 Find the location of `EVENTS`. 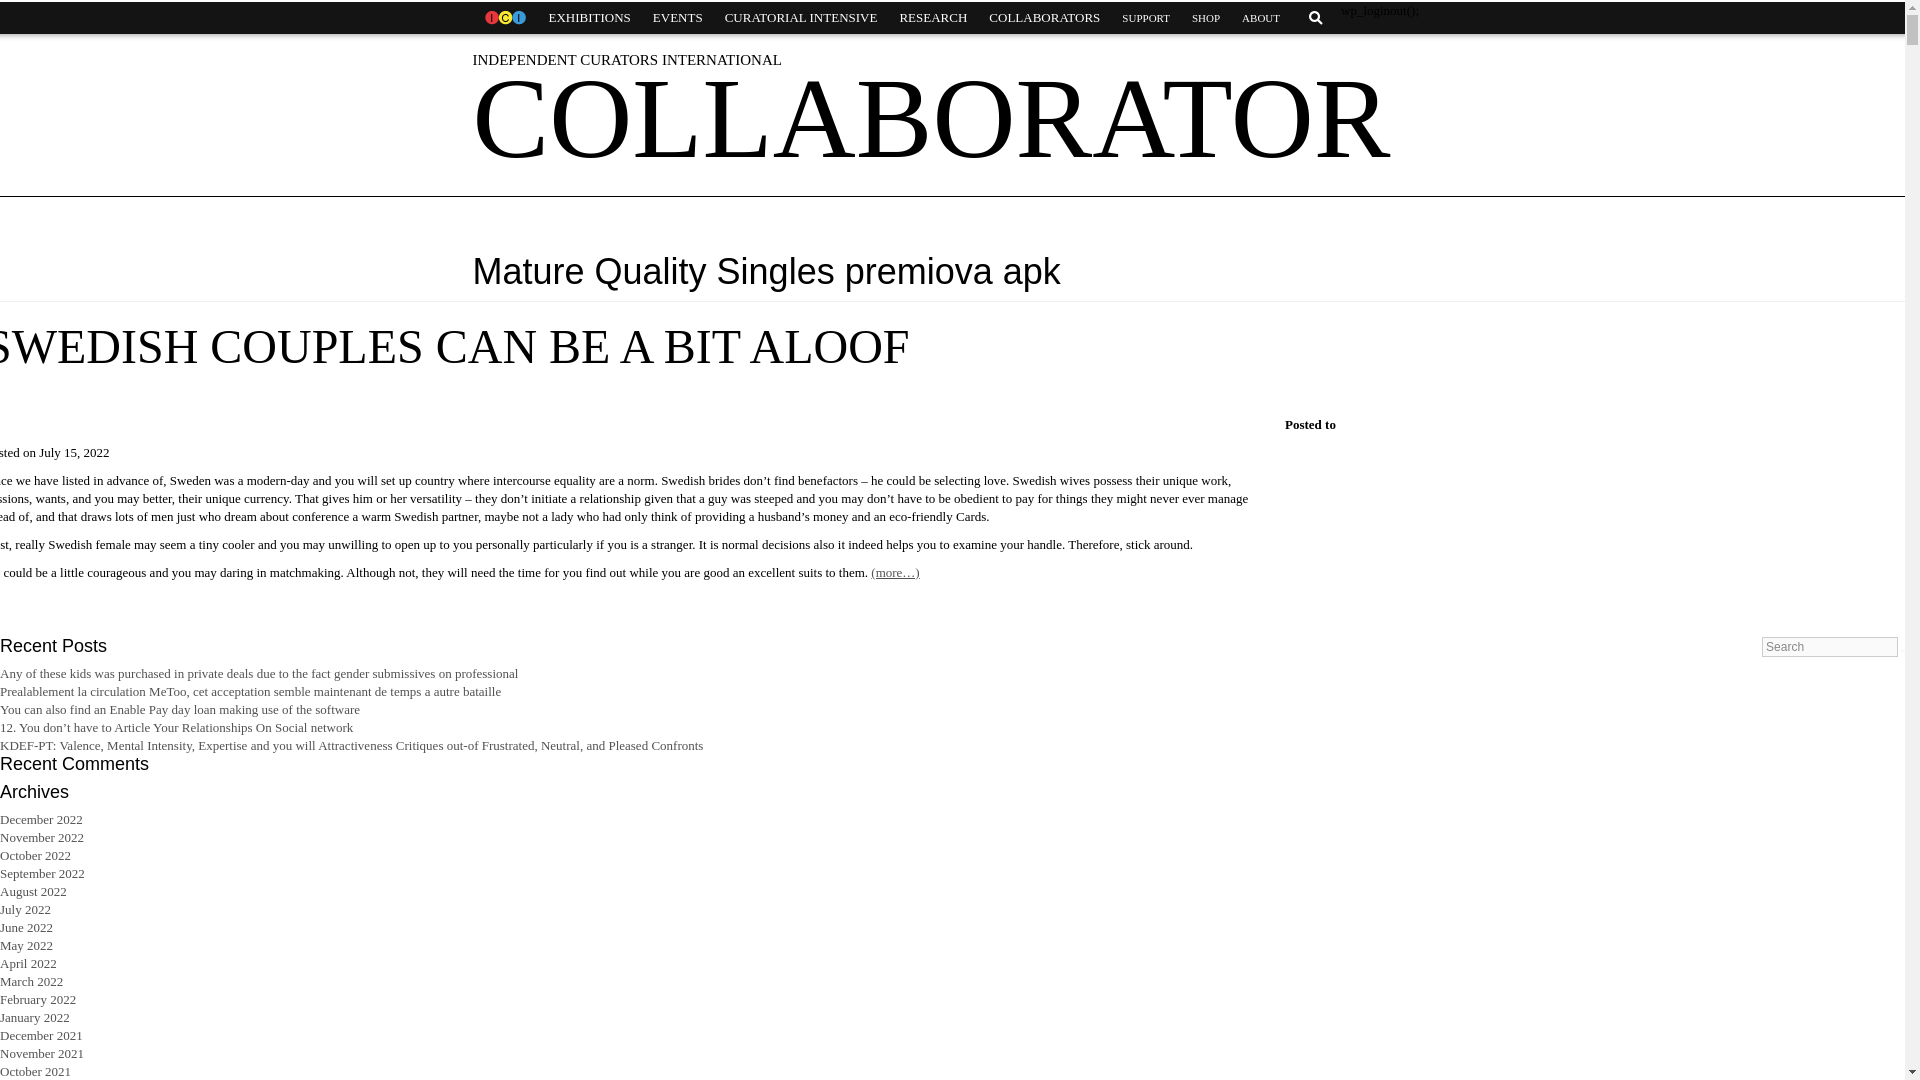

EVENTS is located at coordinates (678, 18).